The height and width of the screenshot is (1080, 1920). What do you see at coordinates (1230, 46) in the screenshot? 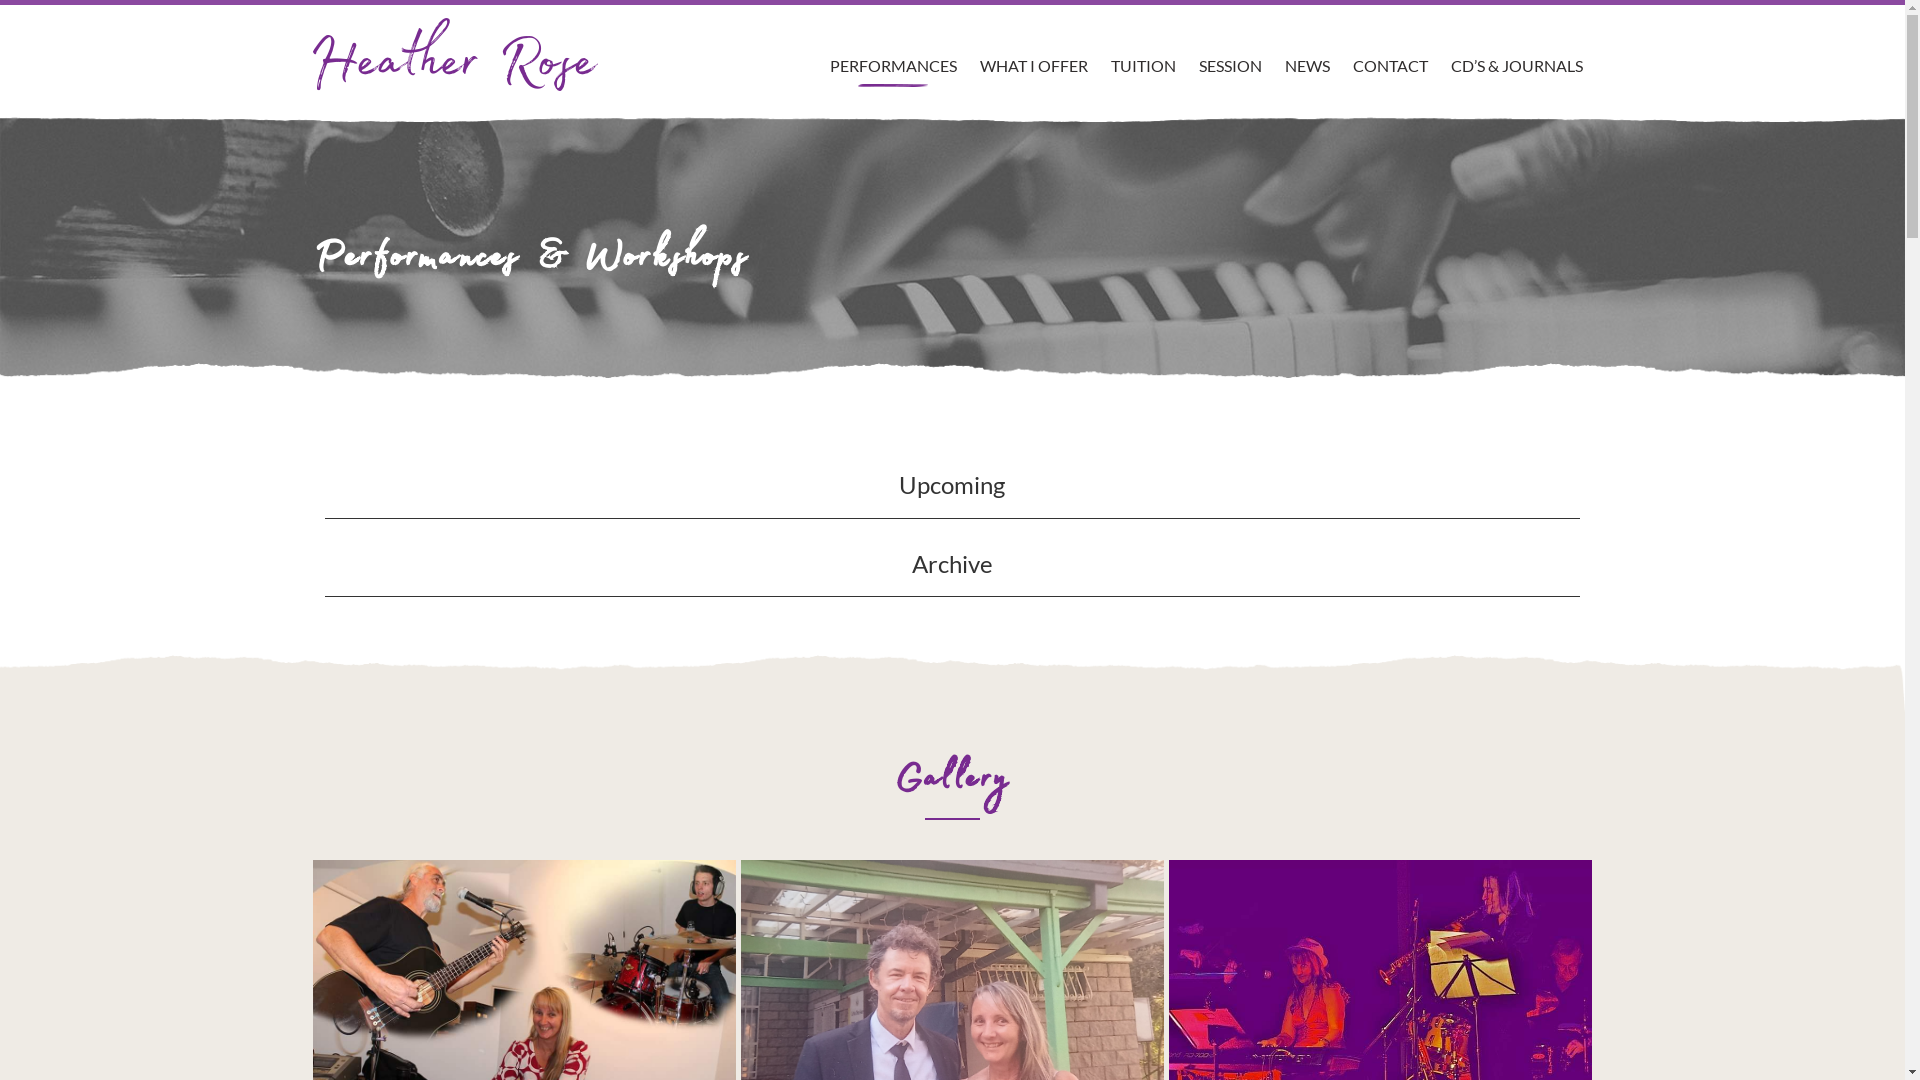
I see `SESSION` at bounding box center [1230, 46].